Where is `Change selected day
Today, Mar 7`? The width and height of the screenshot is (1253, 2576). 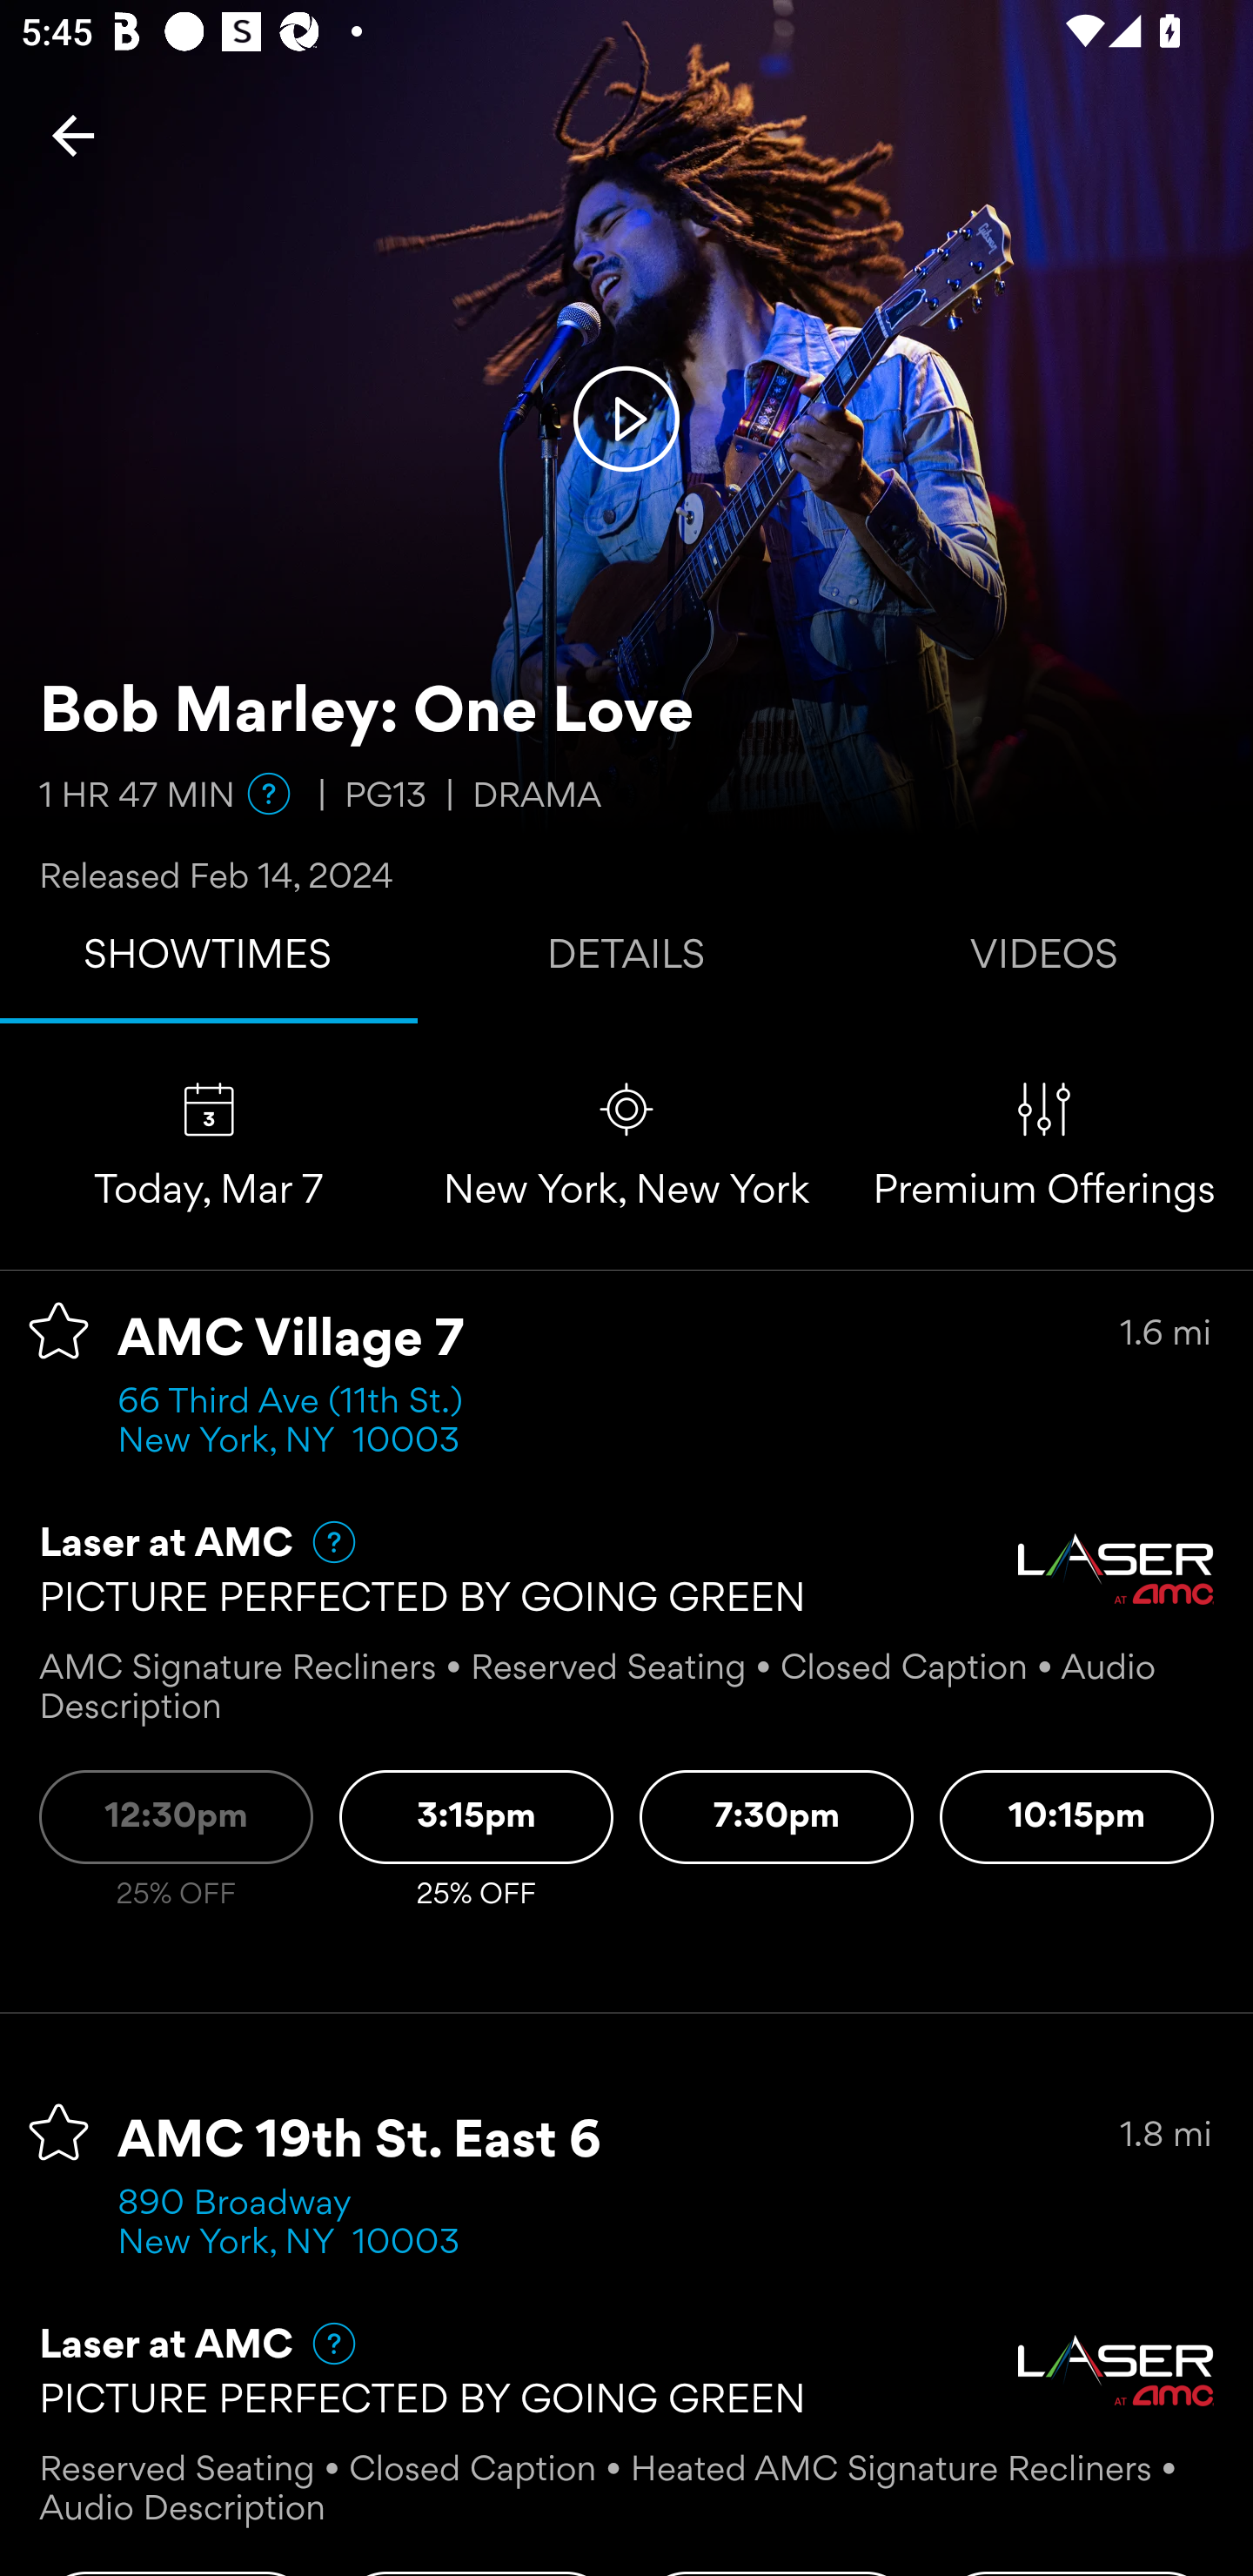
Change selected day
Today, Mar 7 is located at coordinates (209, 1145).